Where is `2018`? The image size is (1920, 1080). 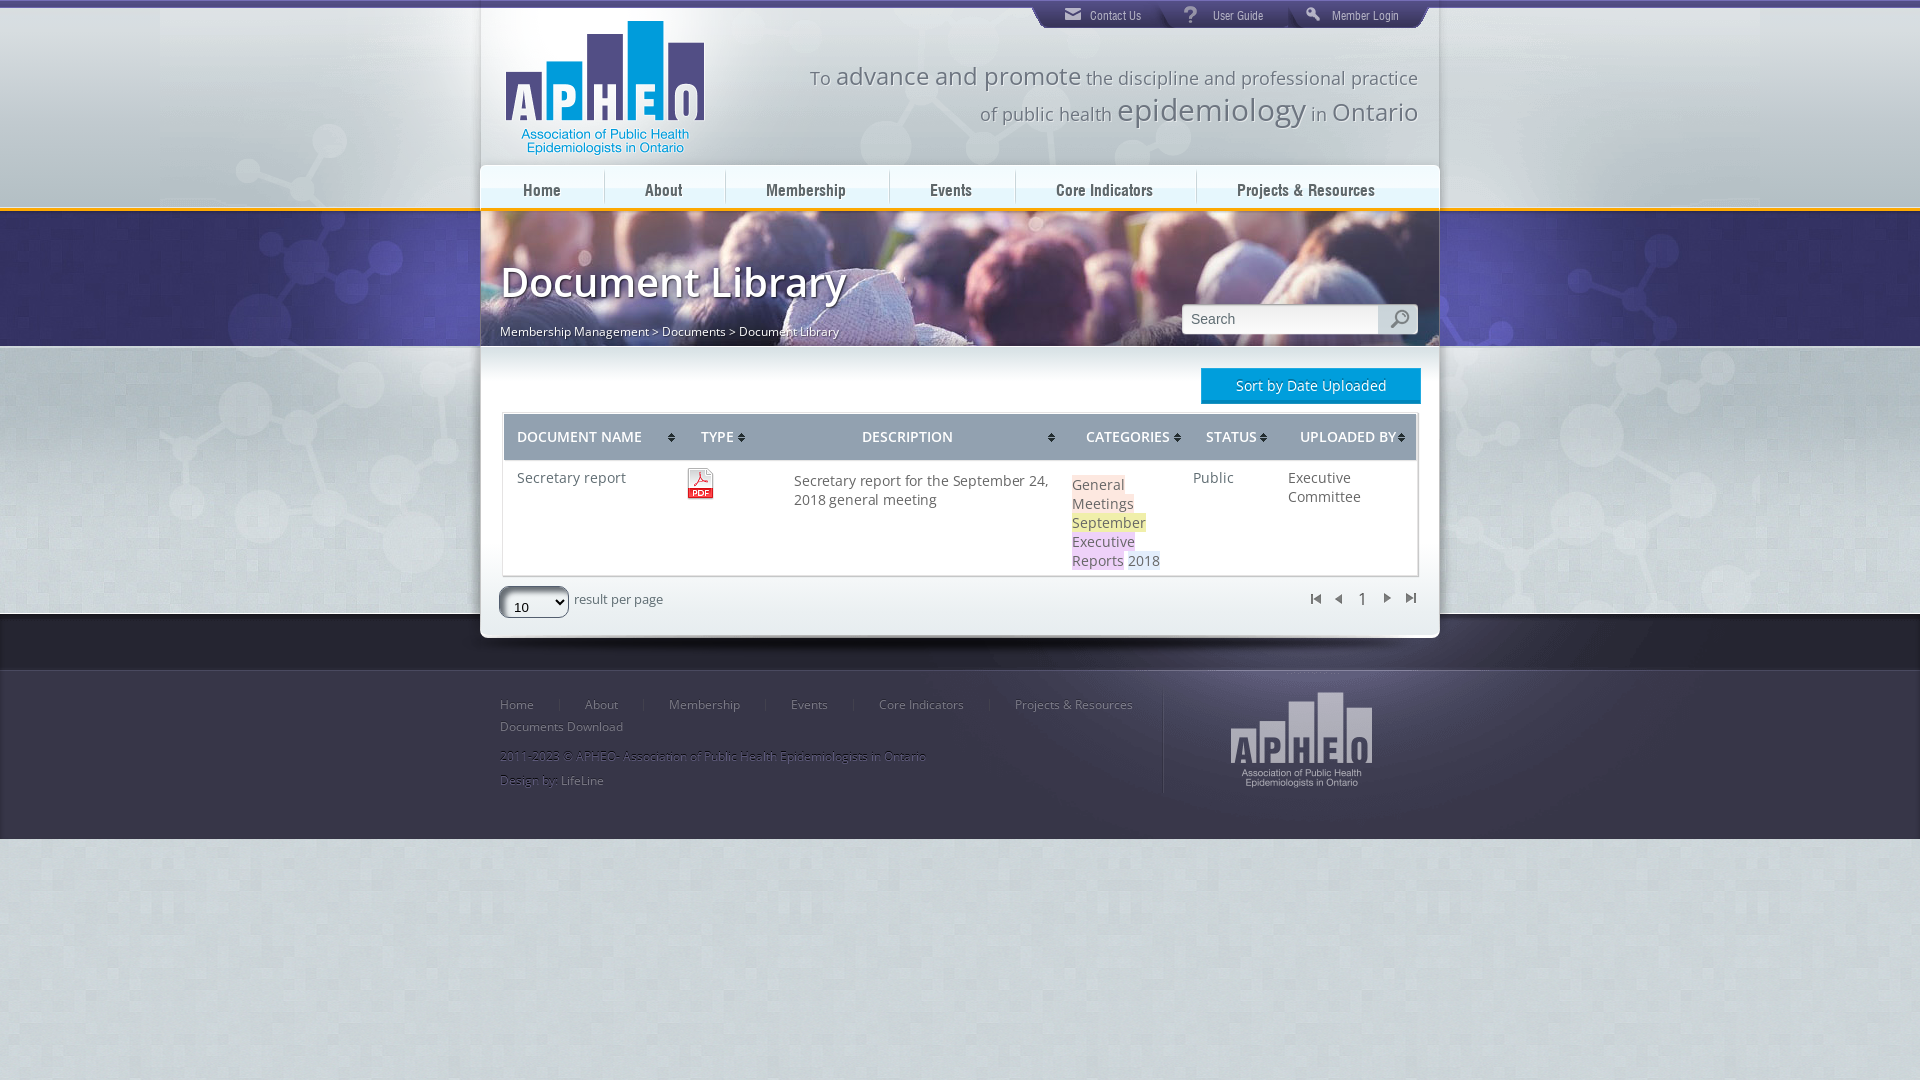
2018 is located at coordinates (1144, 560).